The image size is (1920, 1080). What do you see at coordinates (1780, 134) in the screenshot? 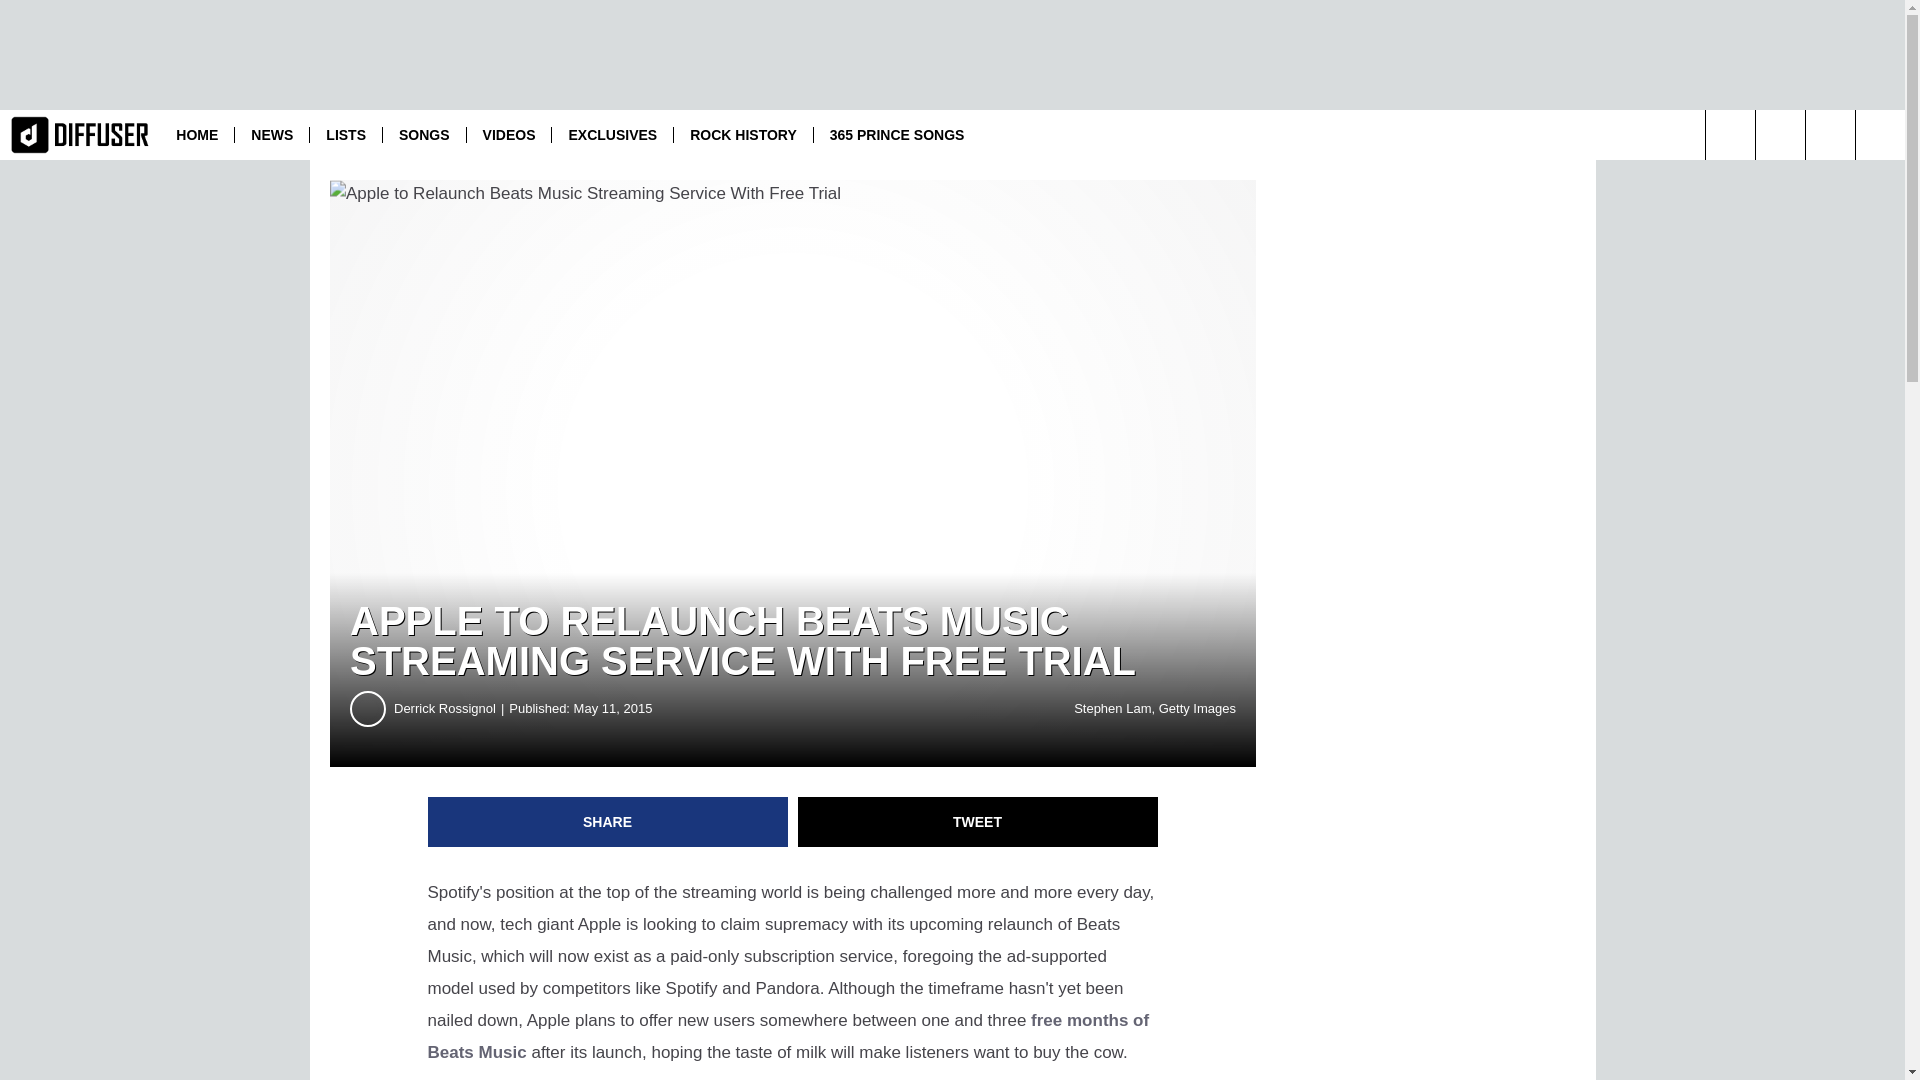
I see `Visit us on Youtube` at bounding box center [1780, 134].